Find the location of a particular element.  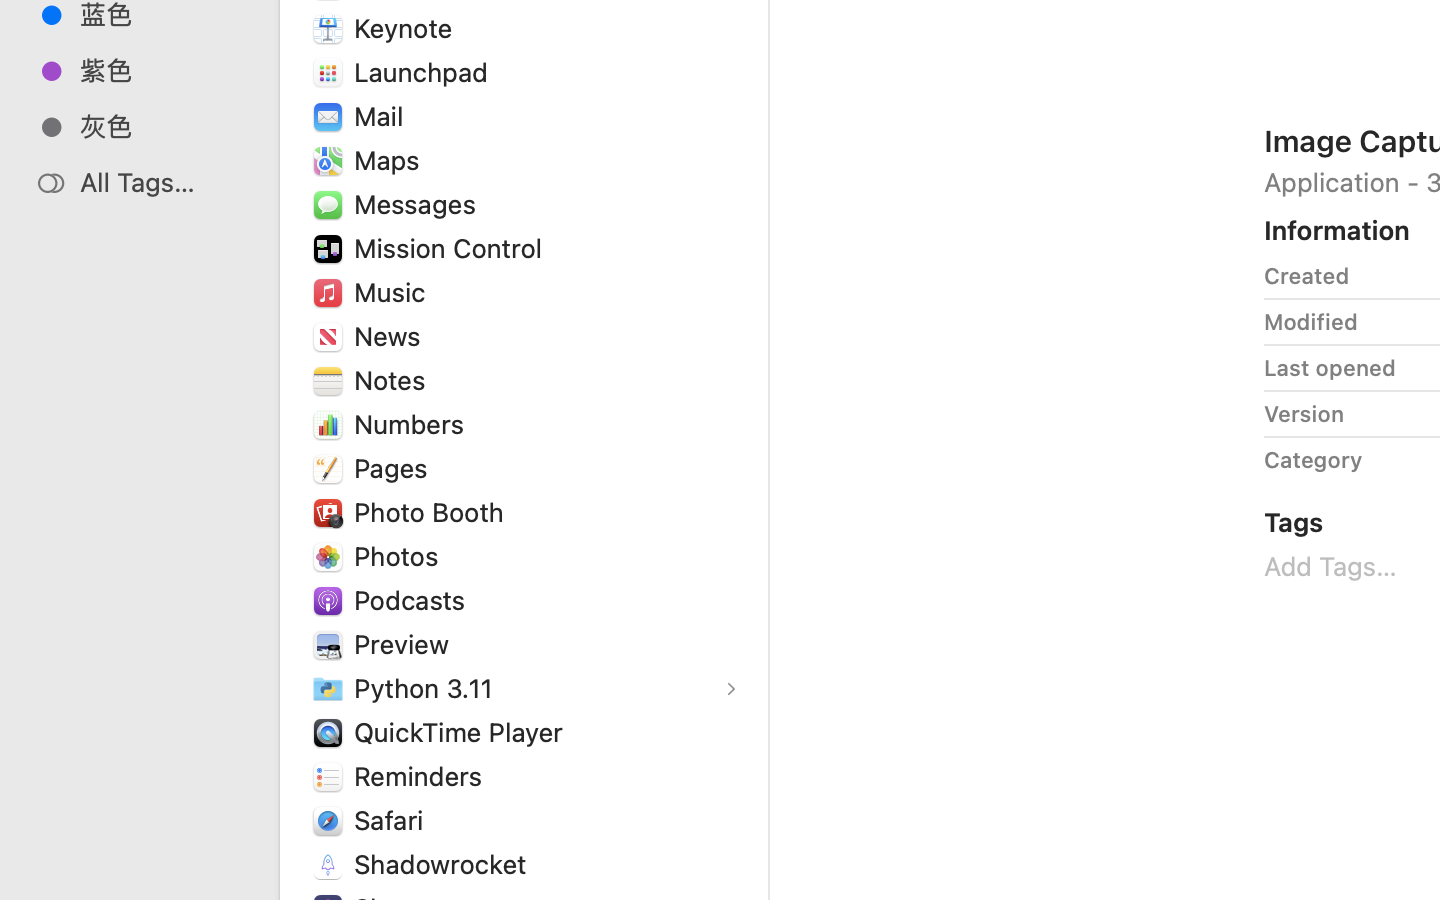

Preview is located at coordinates (406, 644).